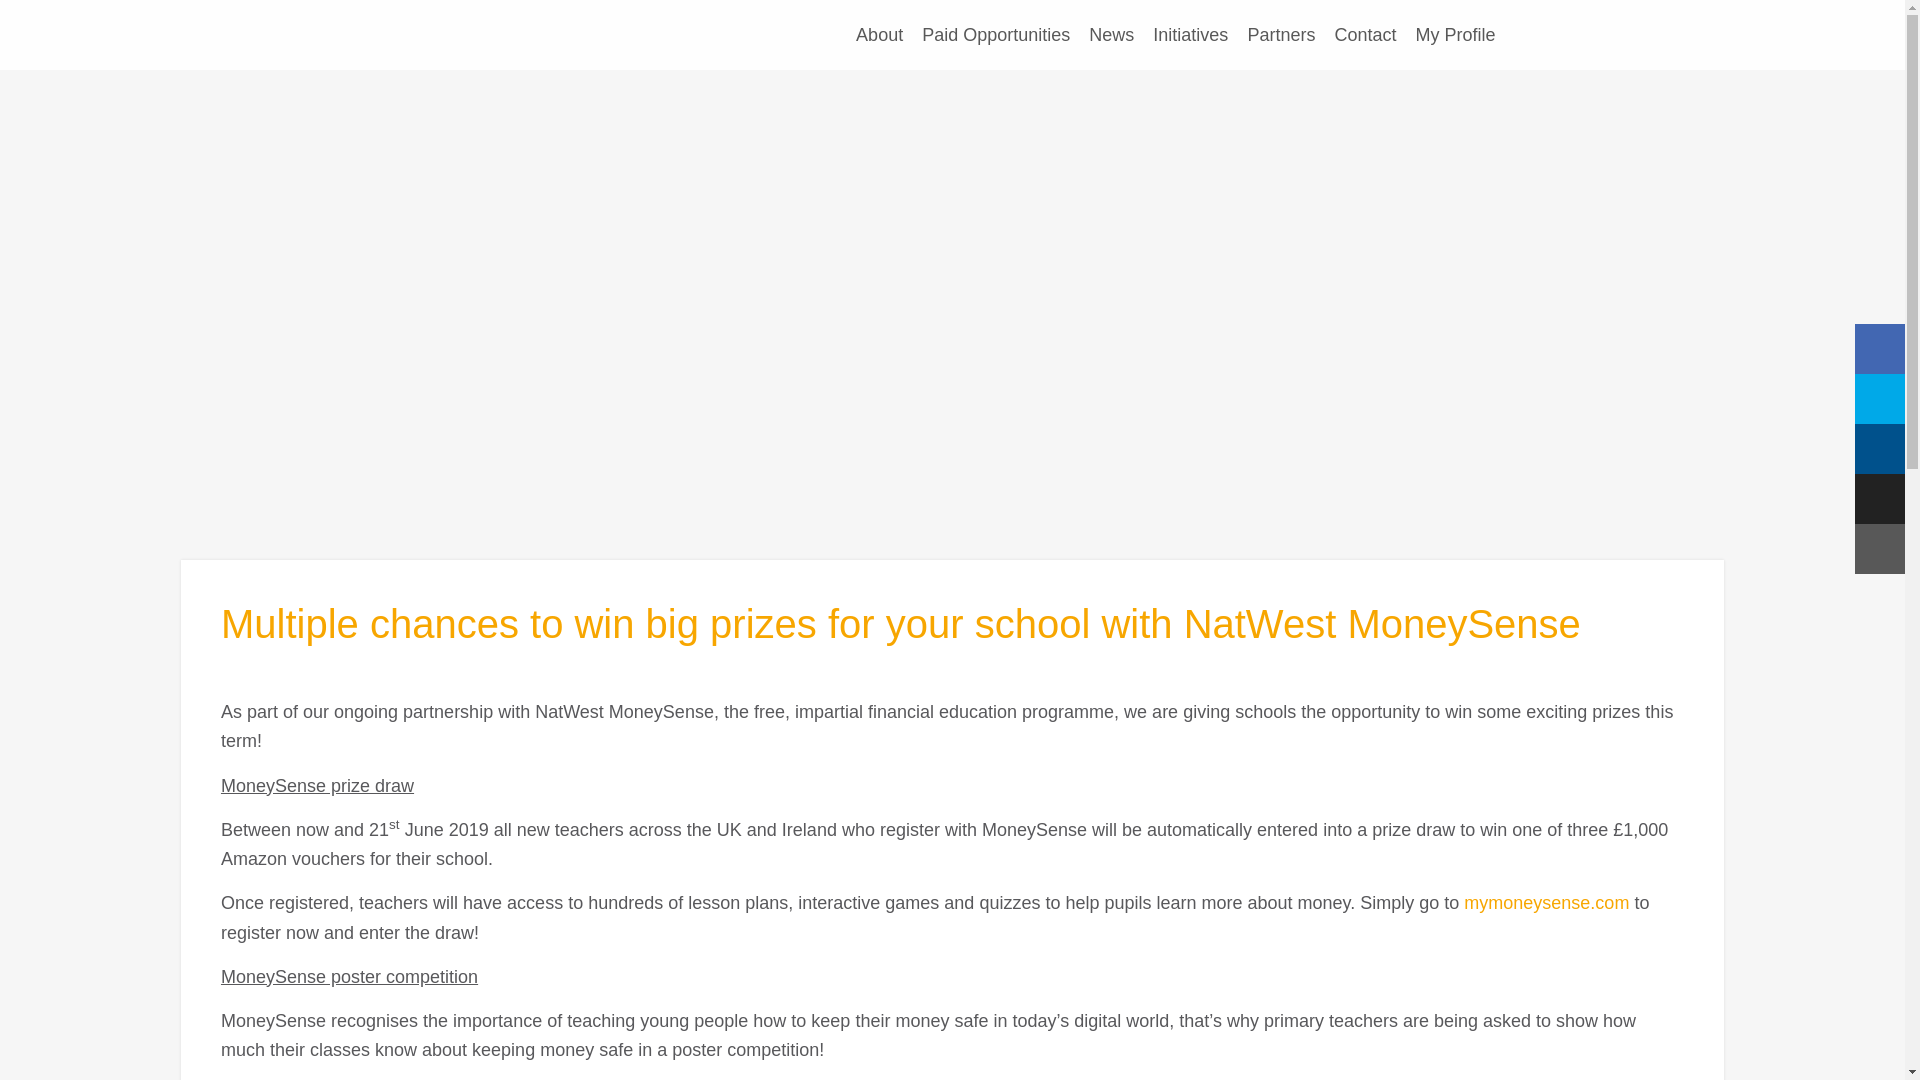 The width and height of the screenshot is (1920, 1080). I want to click on National Schools Partnership, so click(486, 35).